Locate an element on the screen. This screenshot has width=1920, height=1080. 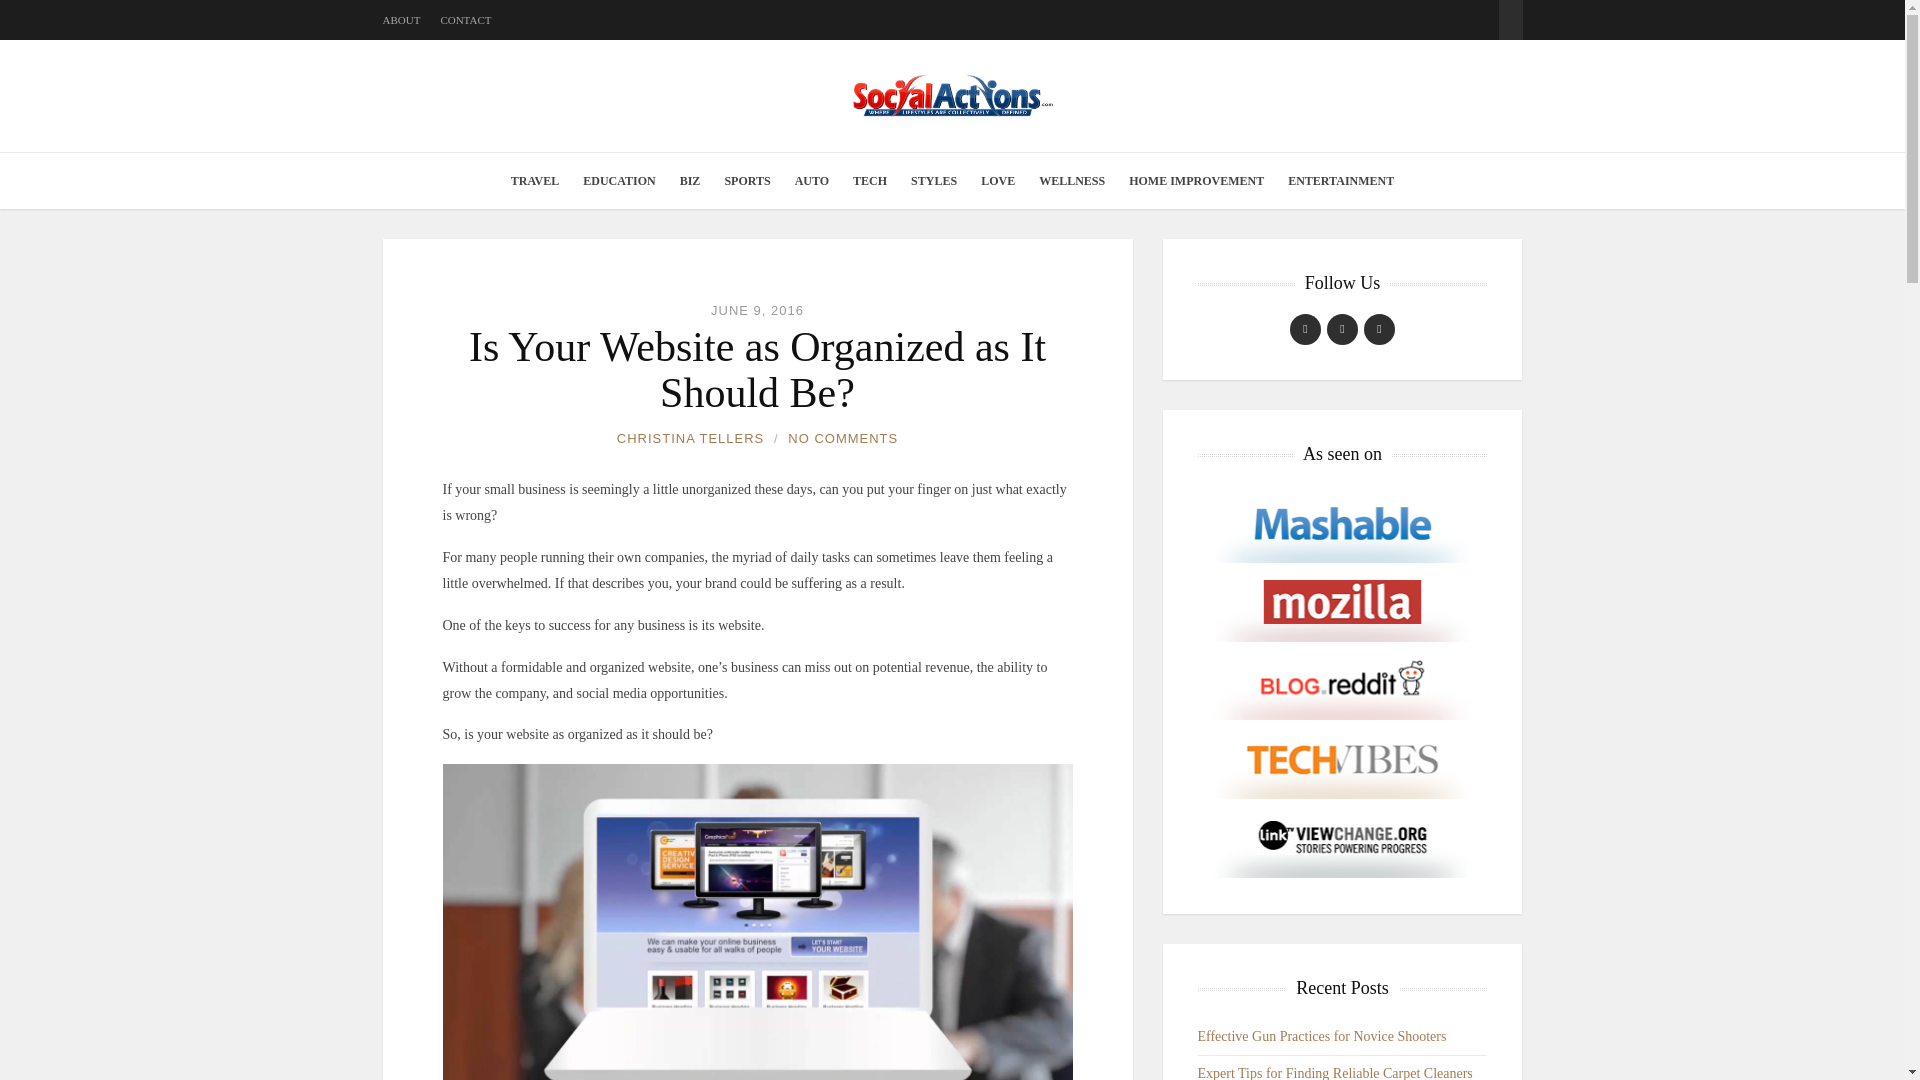
TECH is located at coordinates (869, 181).